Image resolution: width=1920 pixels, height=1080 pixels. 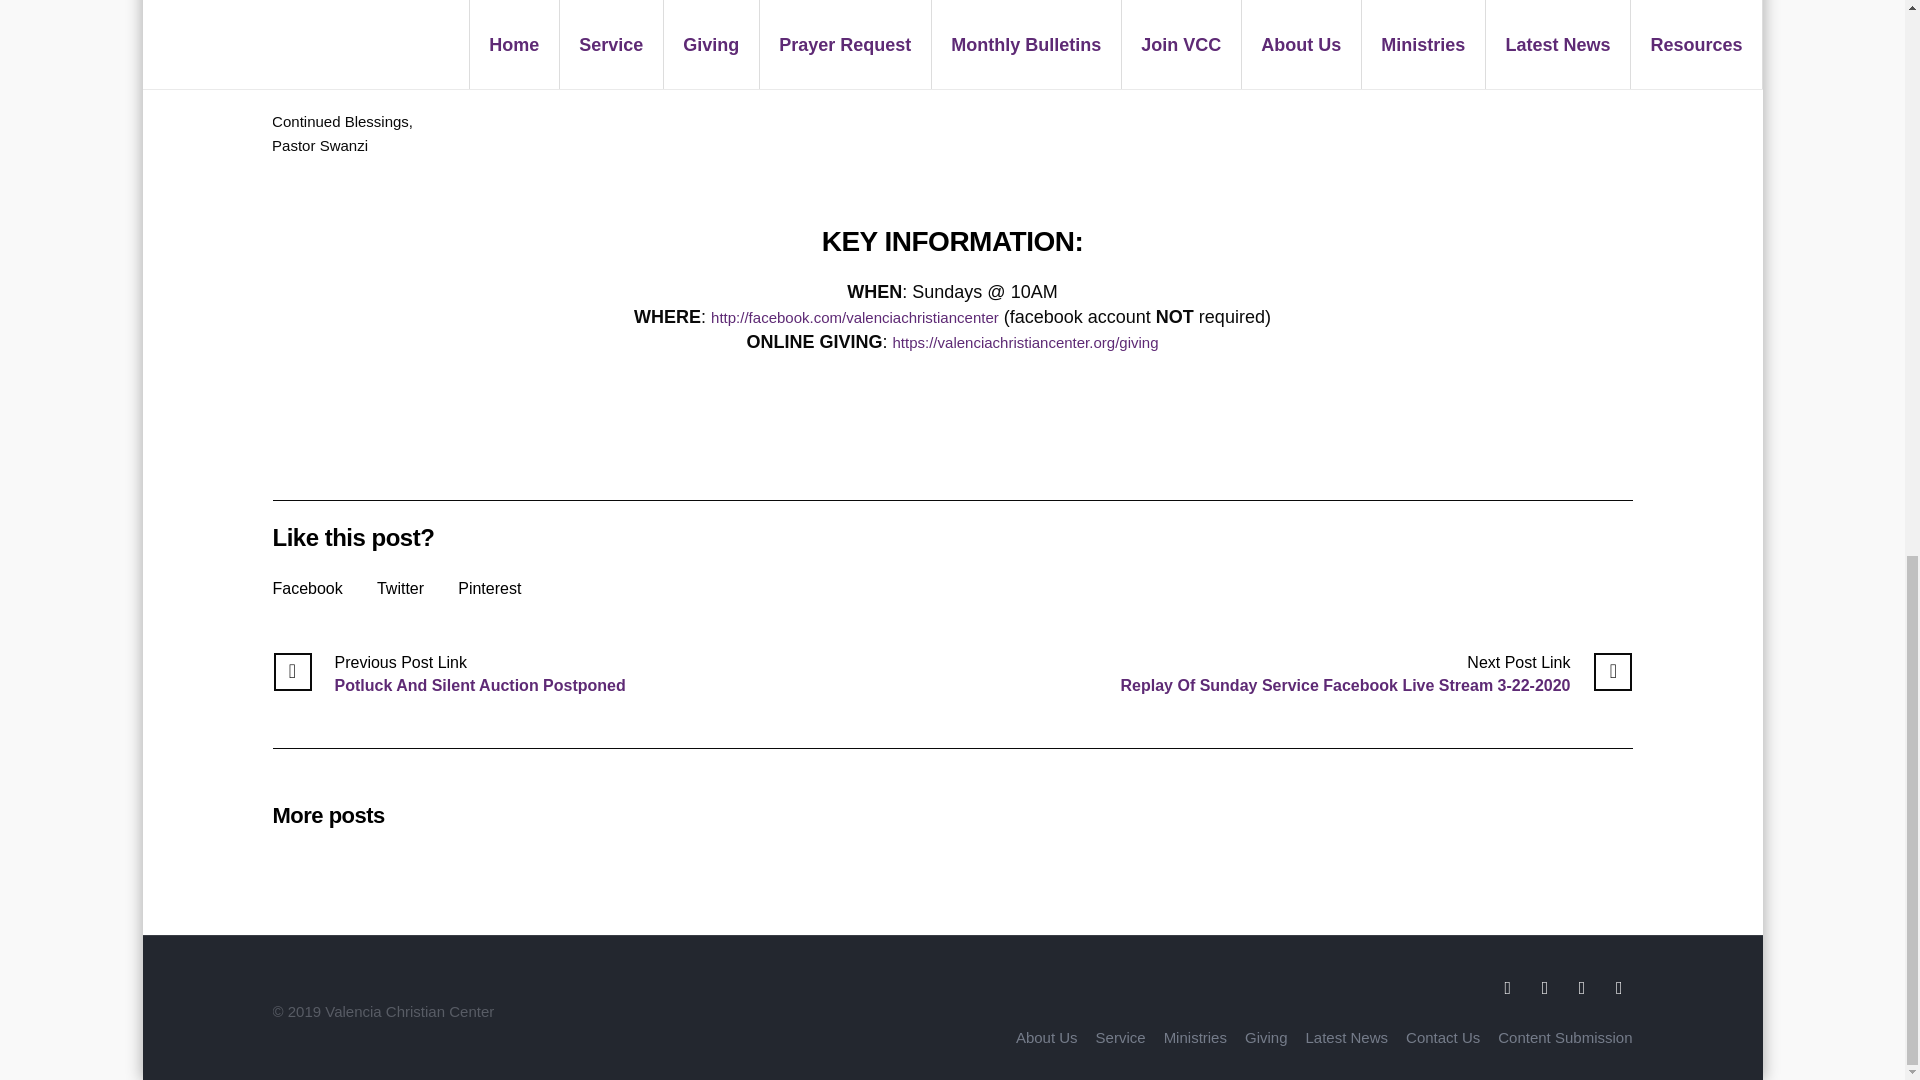 What do you see at coordinates (1377, 674) in the screenshot?
I see `Replay Of Sunday Service Facebook Live Stream 3-22-2020` at bounding box center [1377, 674].